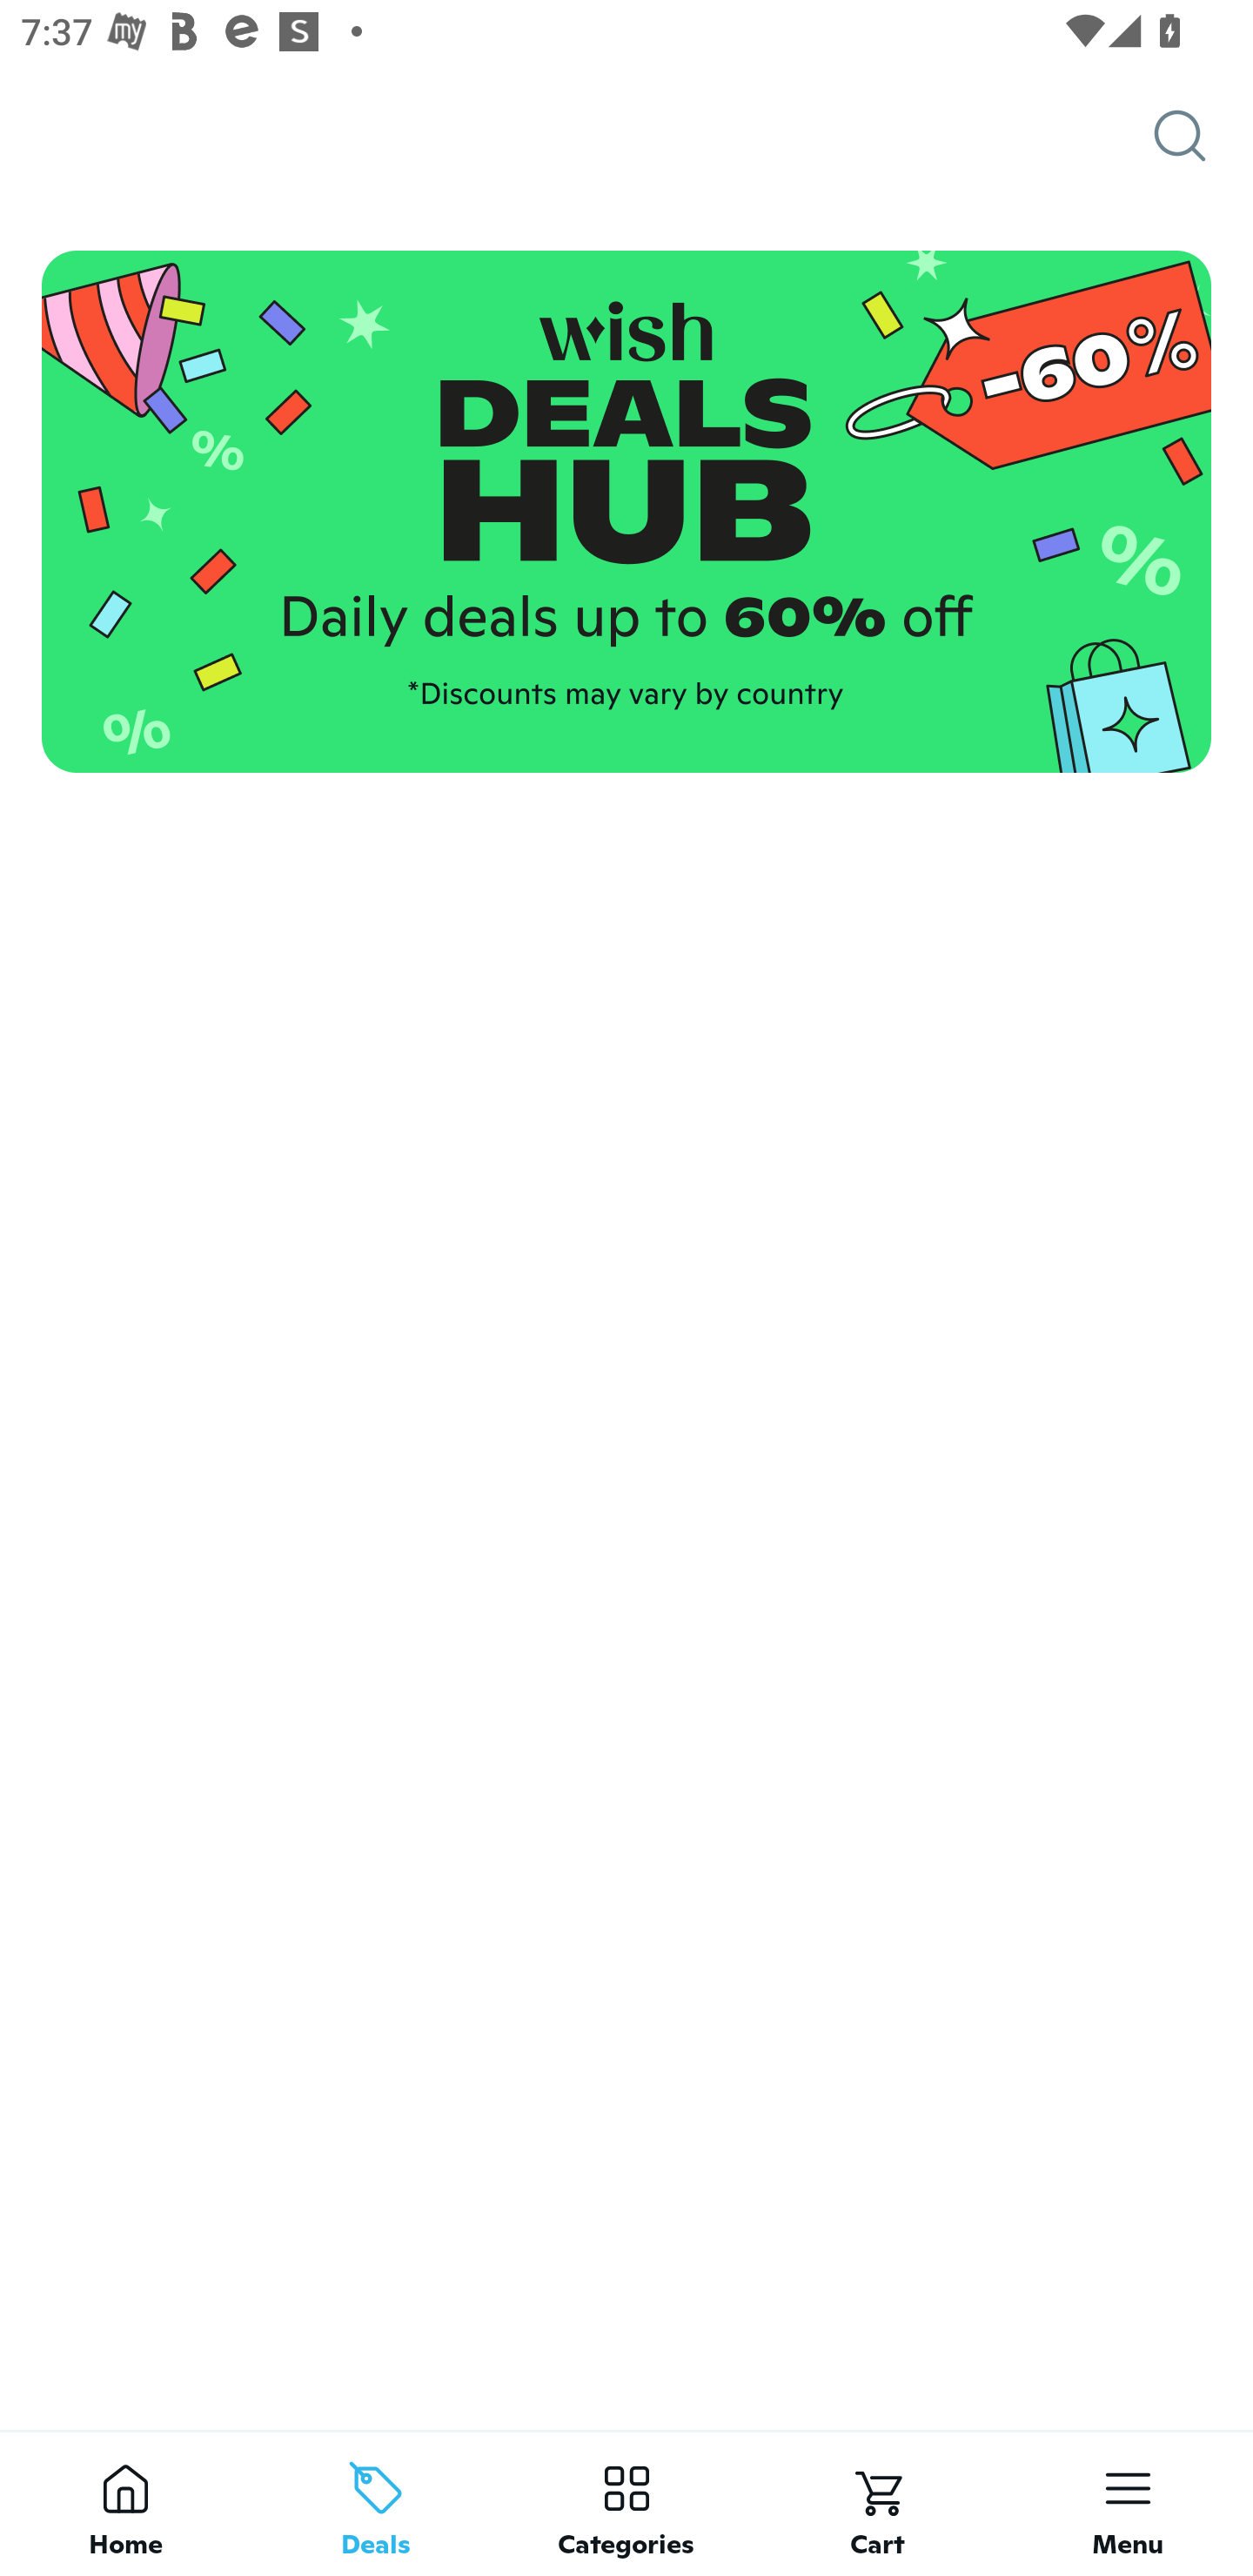 The width and height of the screenshot is (1253, 2576). I want to click on Deals, so click(376, 2503).